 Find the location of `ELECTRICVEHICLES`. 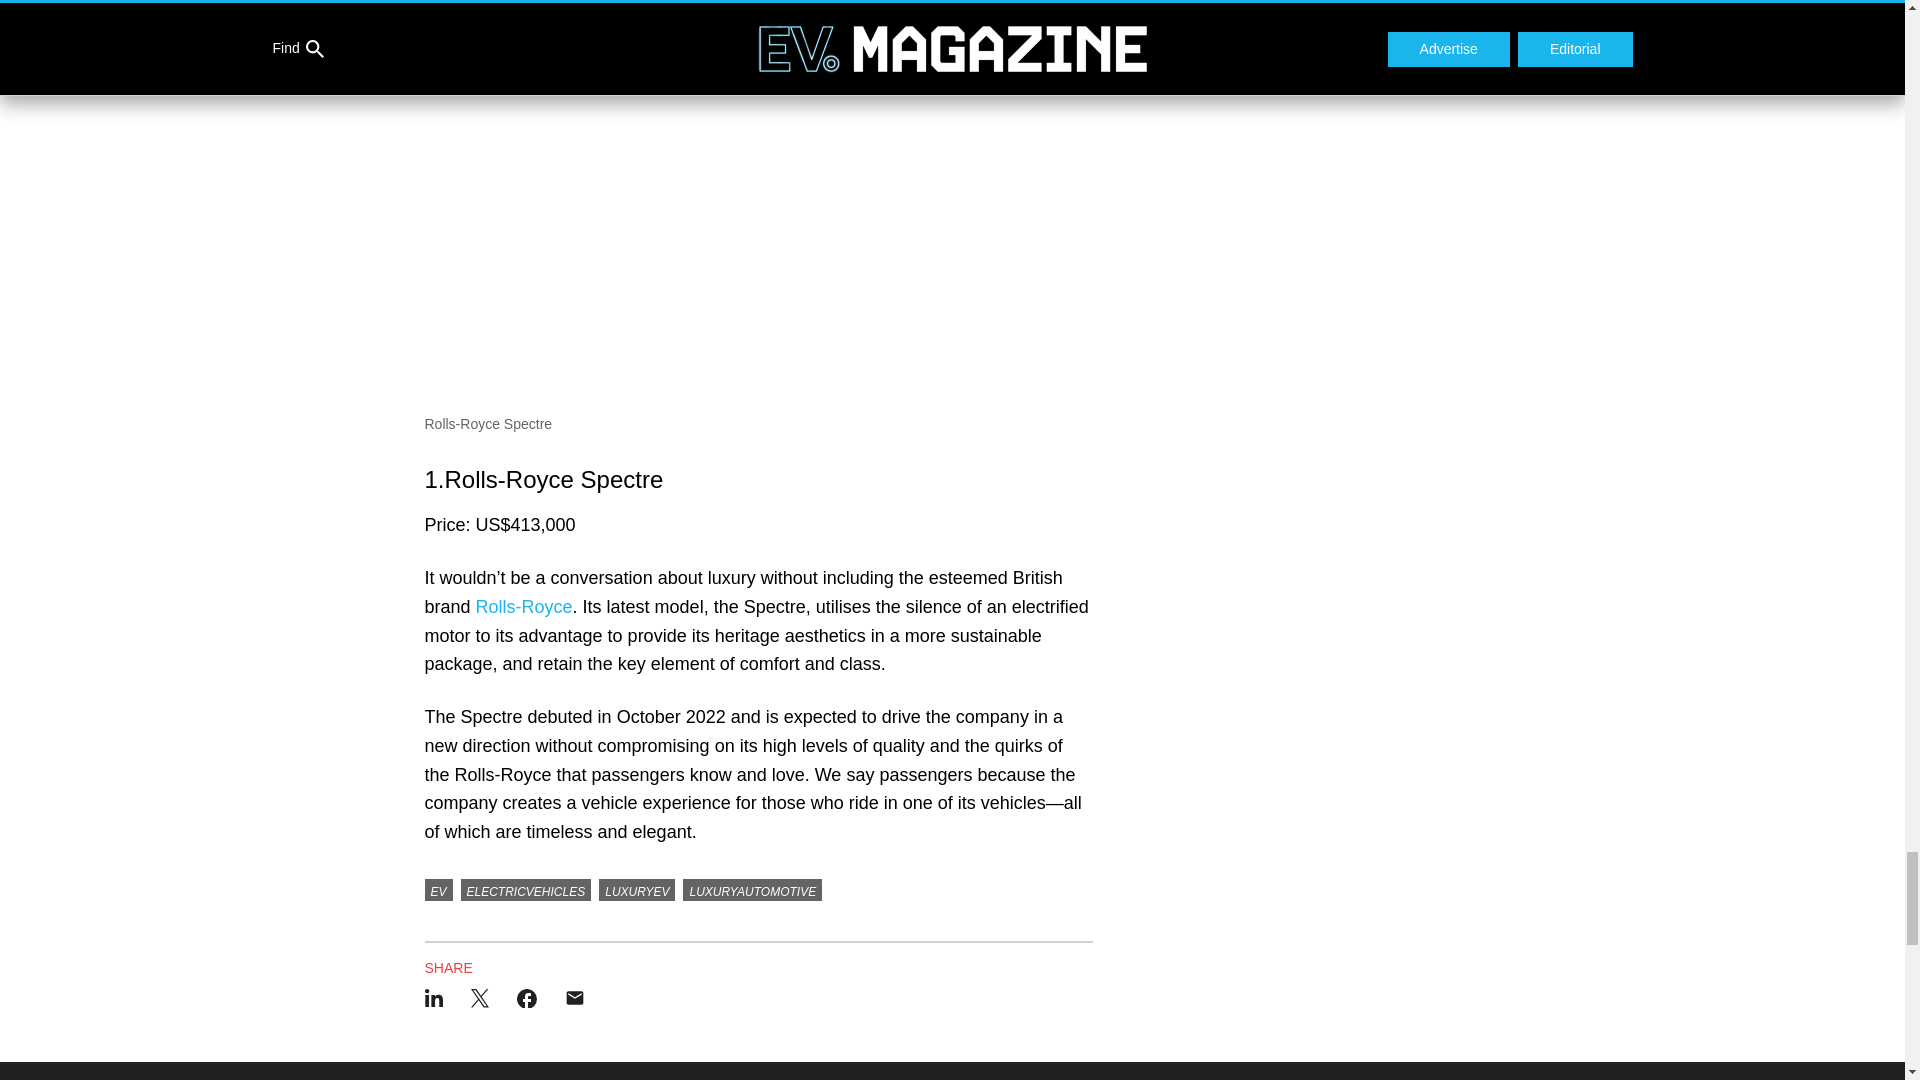

ELECTRICVEHICLES is located at coordinates (526, 890).